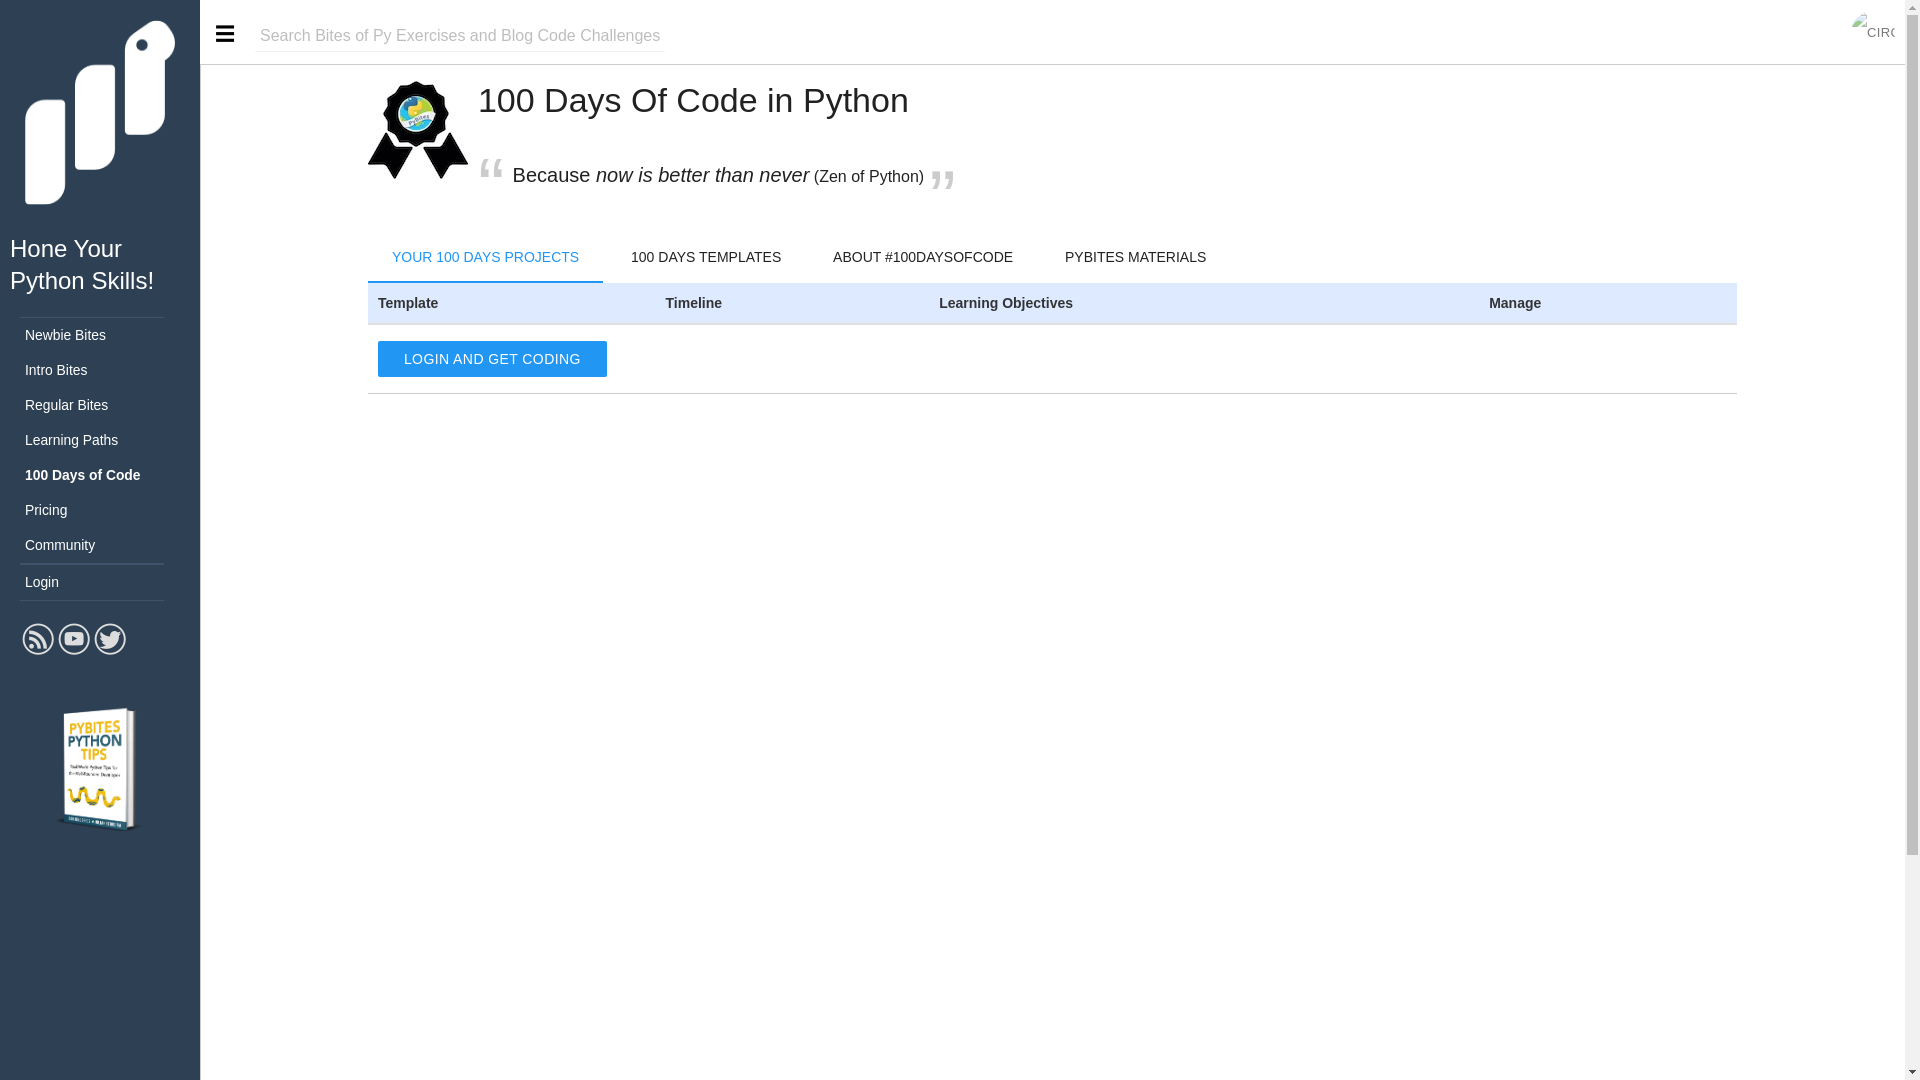  What do you see at coordinates (100, 370) in the screenshot?
I see `Intro Bites` at bounding box center [100, 370].